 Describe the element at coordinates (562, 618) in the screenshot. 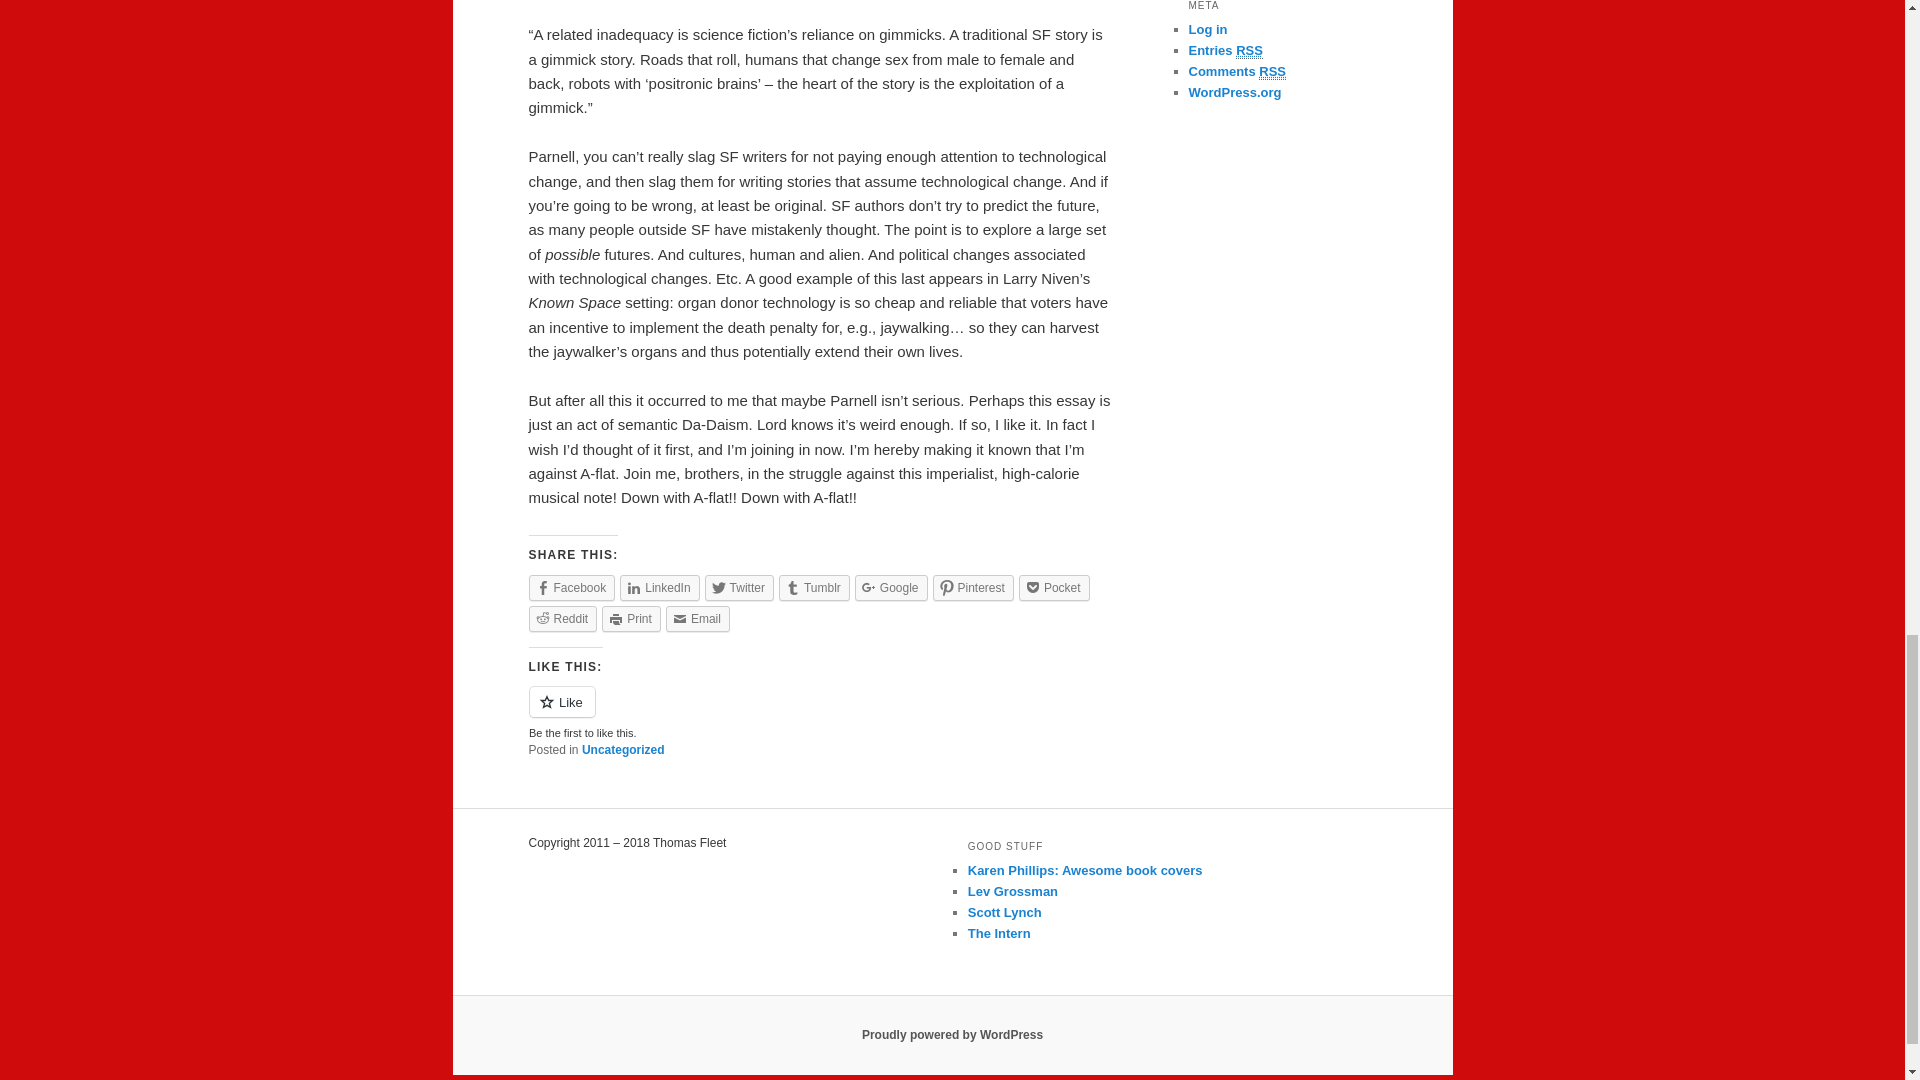

I see `Reddit` at that location.